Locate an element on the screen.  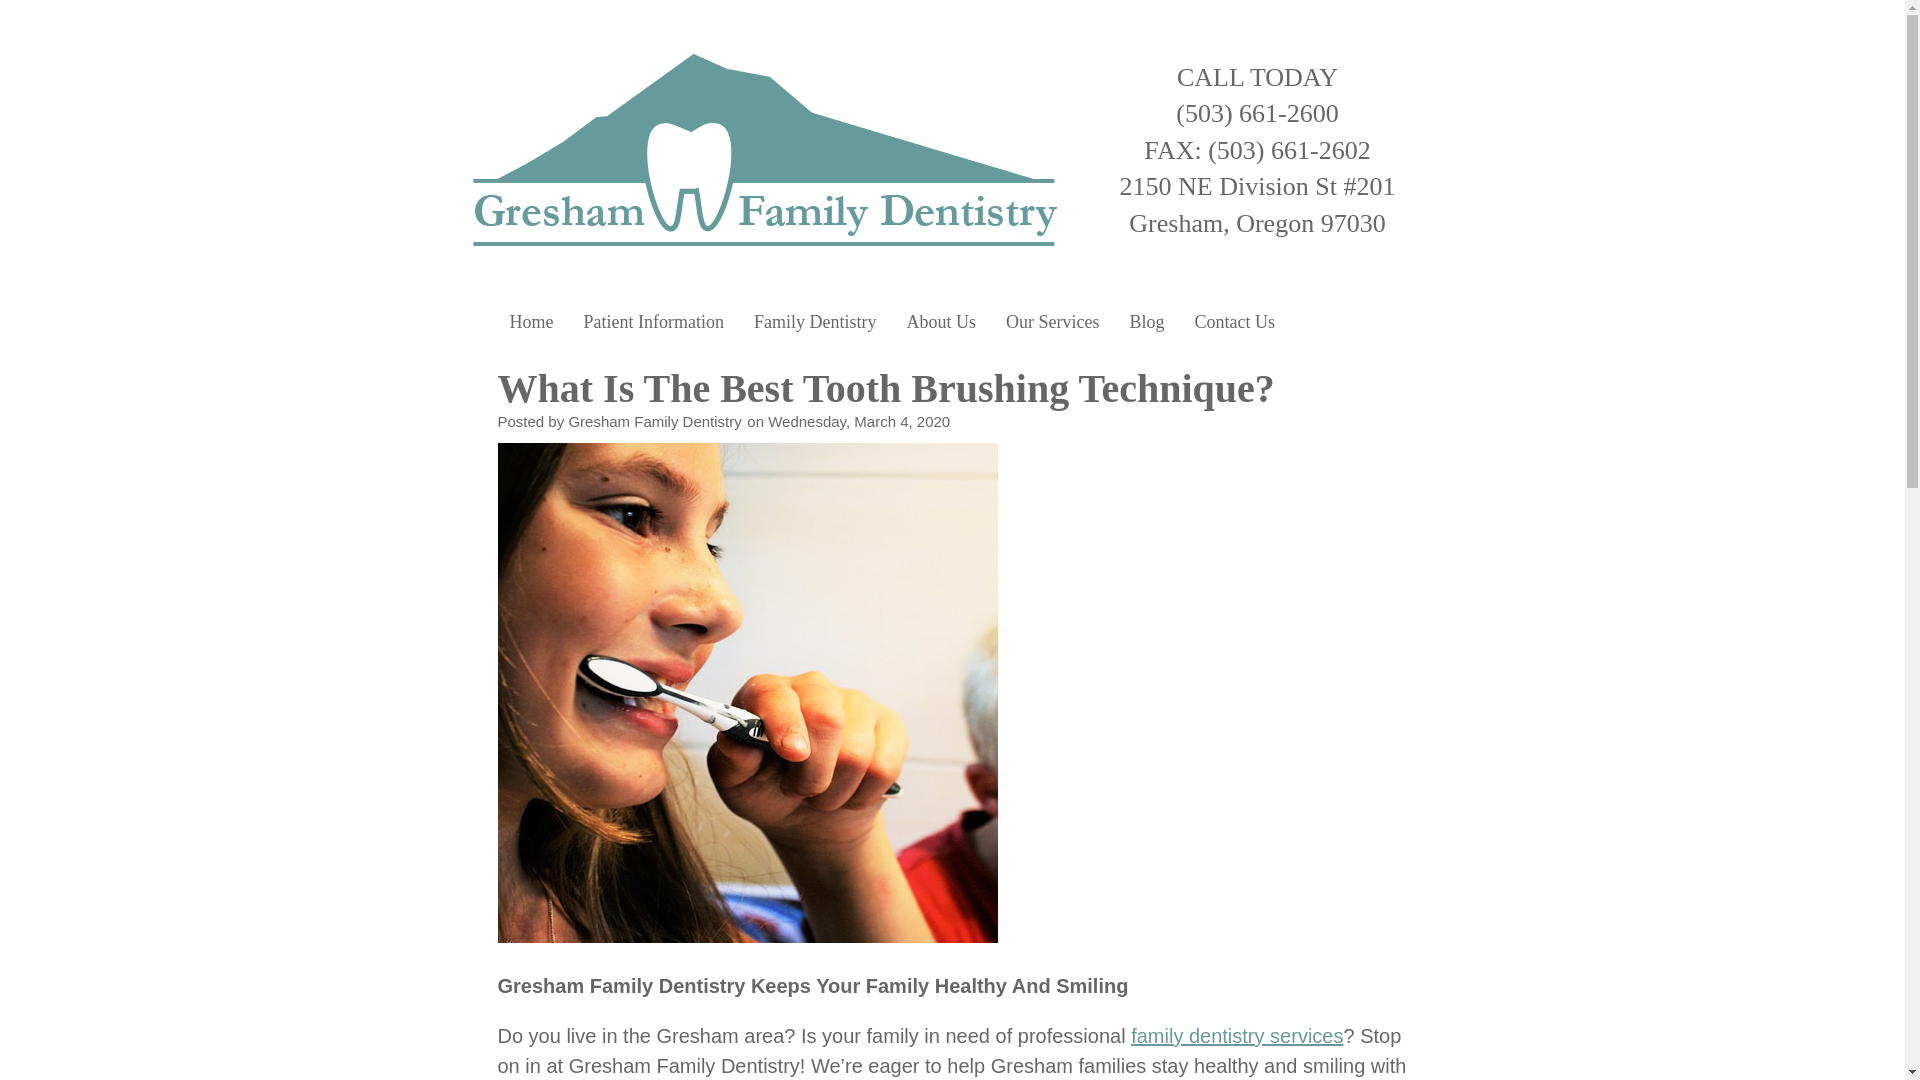
Our Services is located at coordinates (1052, 322).